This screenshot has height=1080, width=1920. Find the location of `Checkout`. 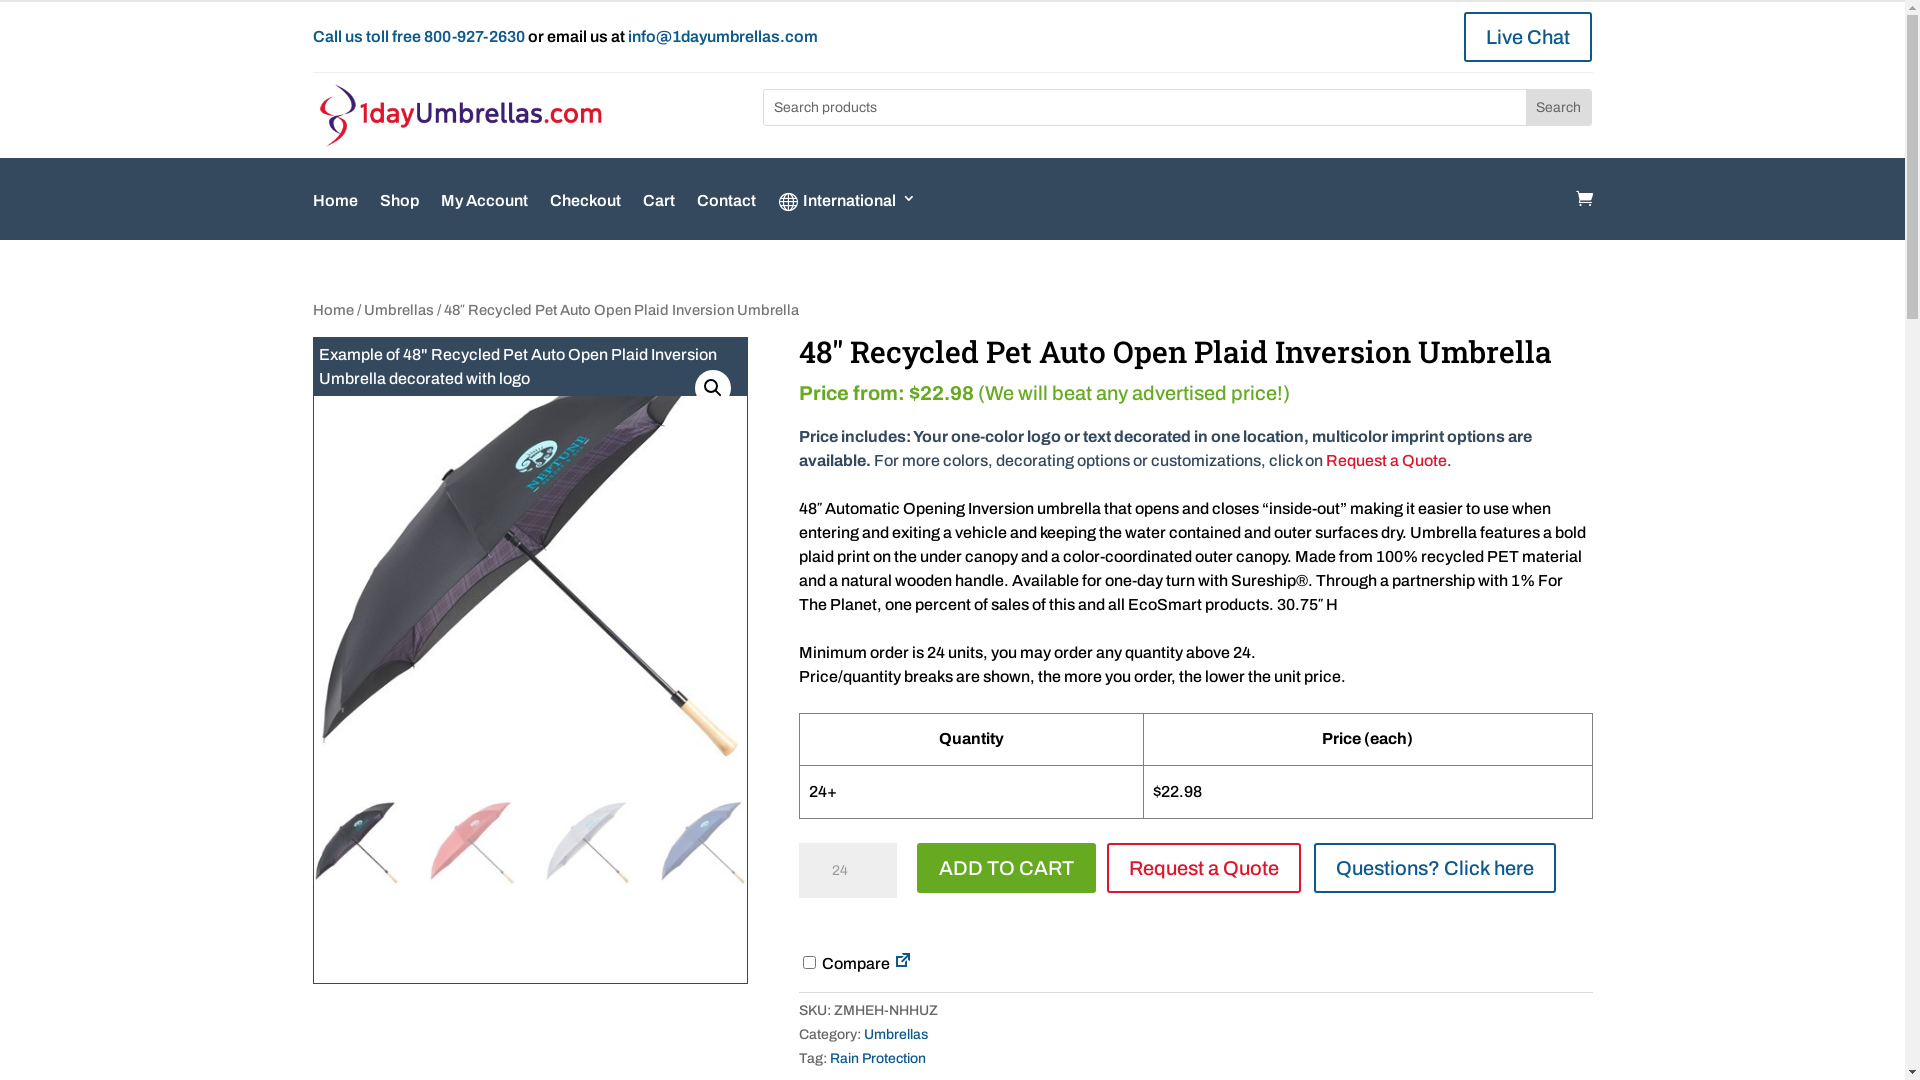

Checkout is located at coordinates (586, 216).